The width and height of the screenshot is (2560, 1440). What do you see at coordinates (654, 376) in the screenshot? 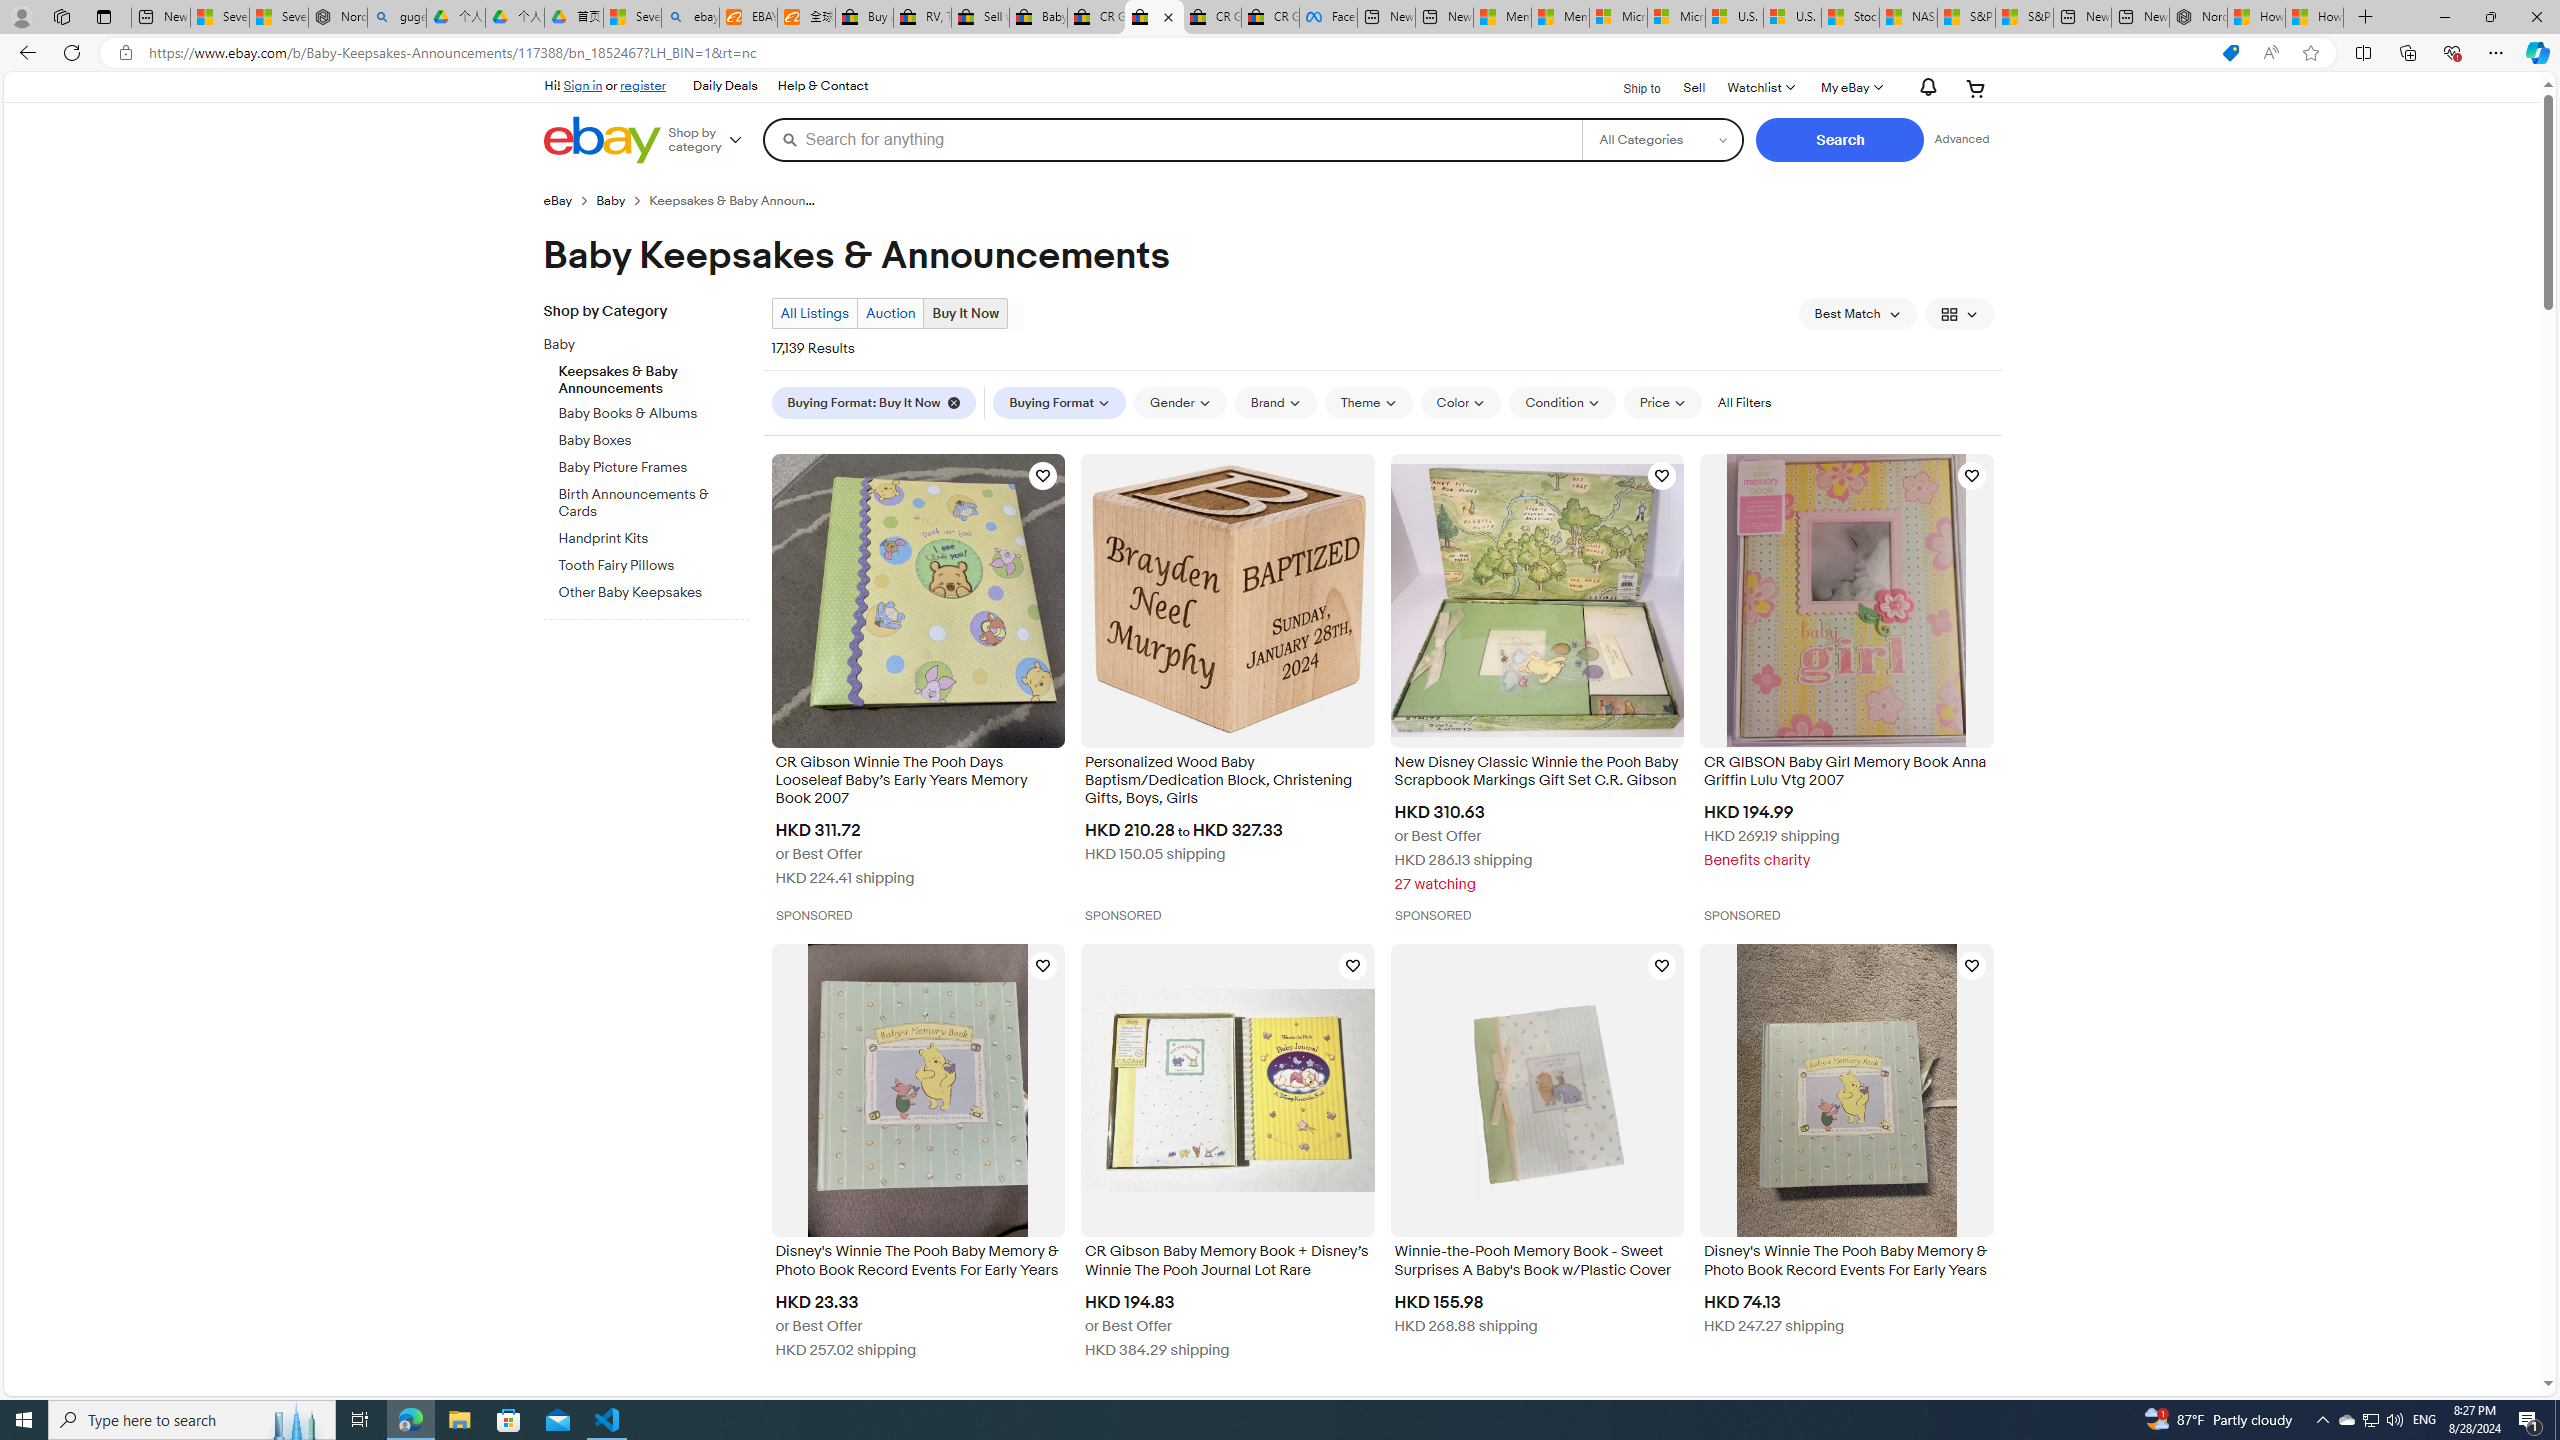
I see `Keepsakes & Baby Announcements` at bounding box center [654, 376].